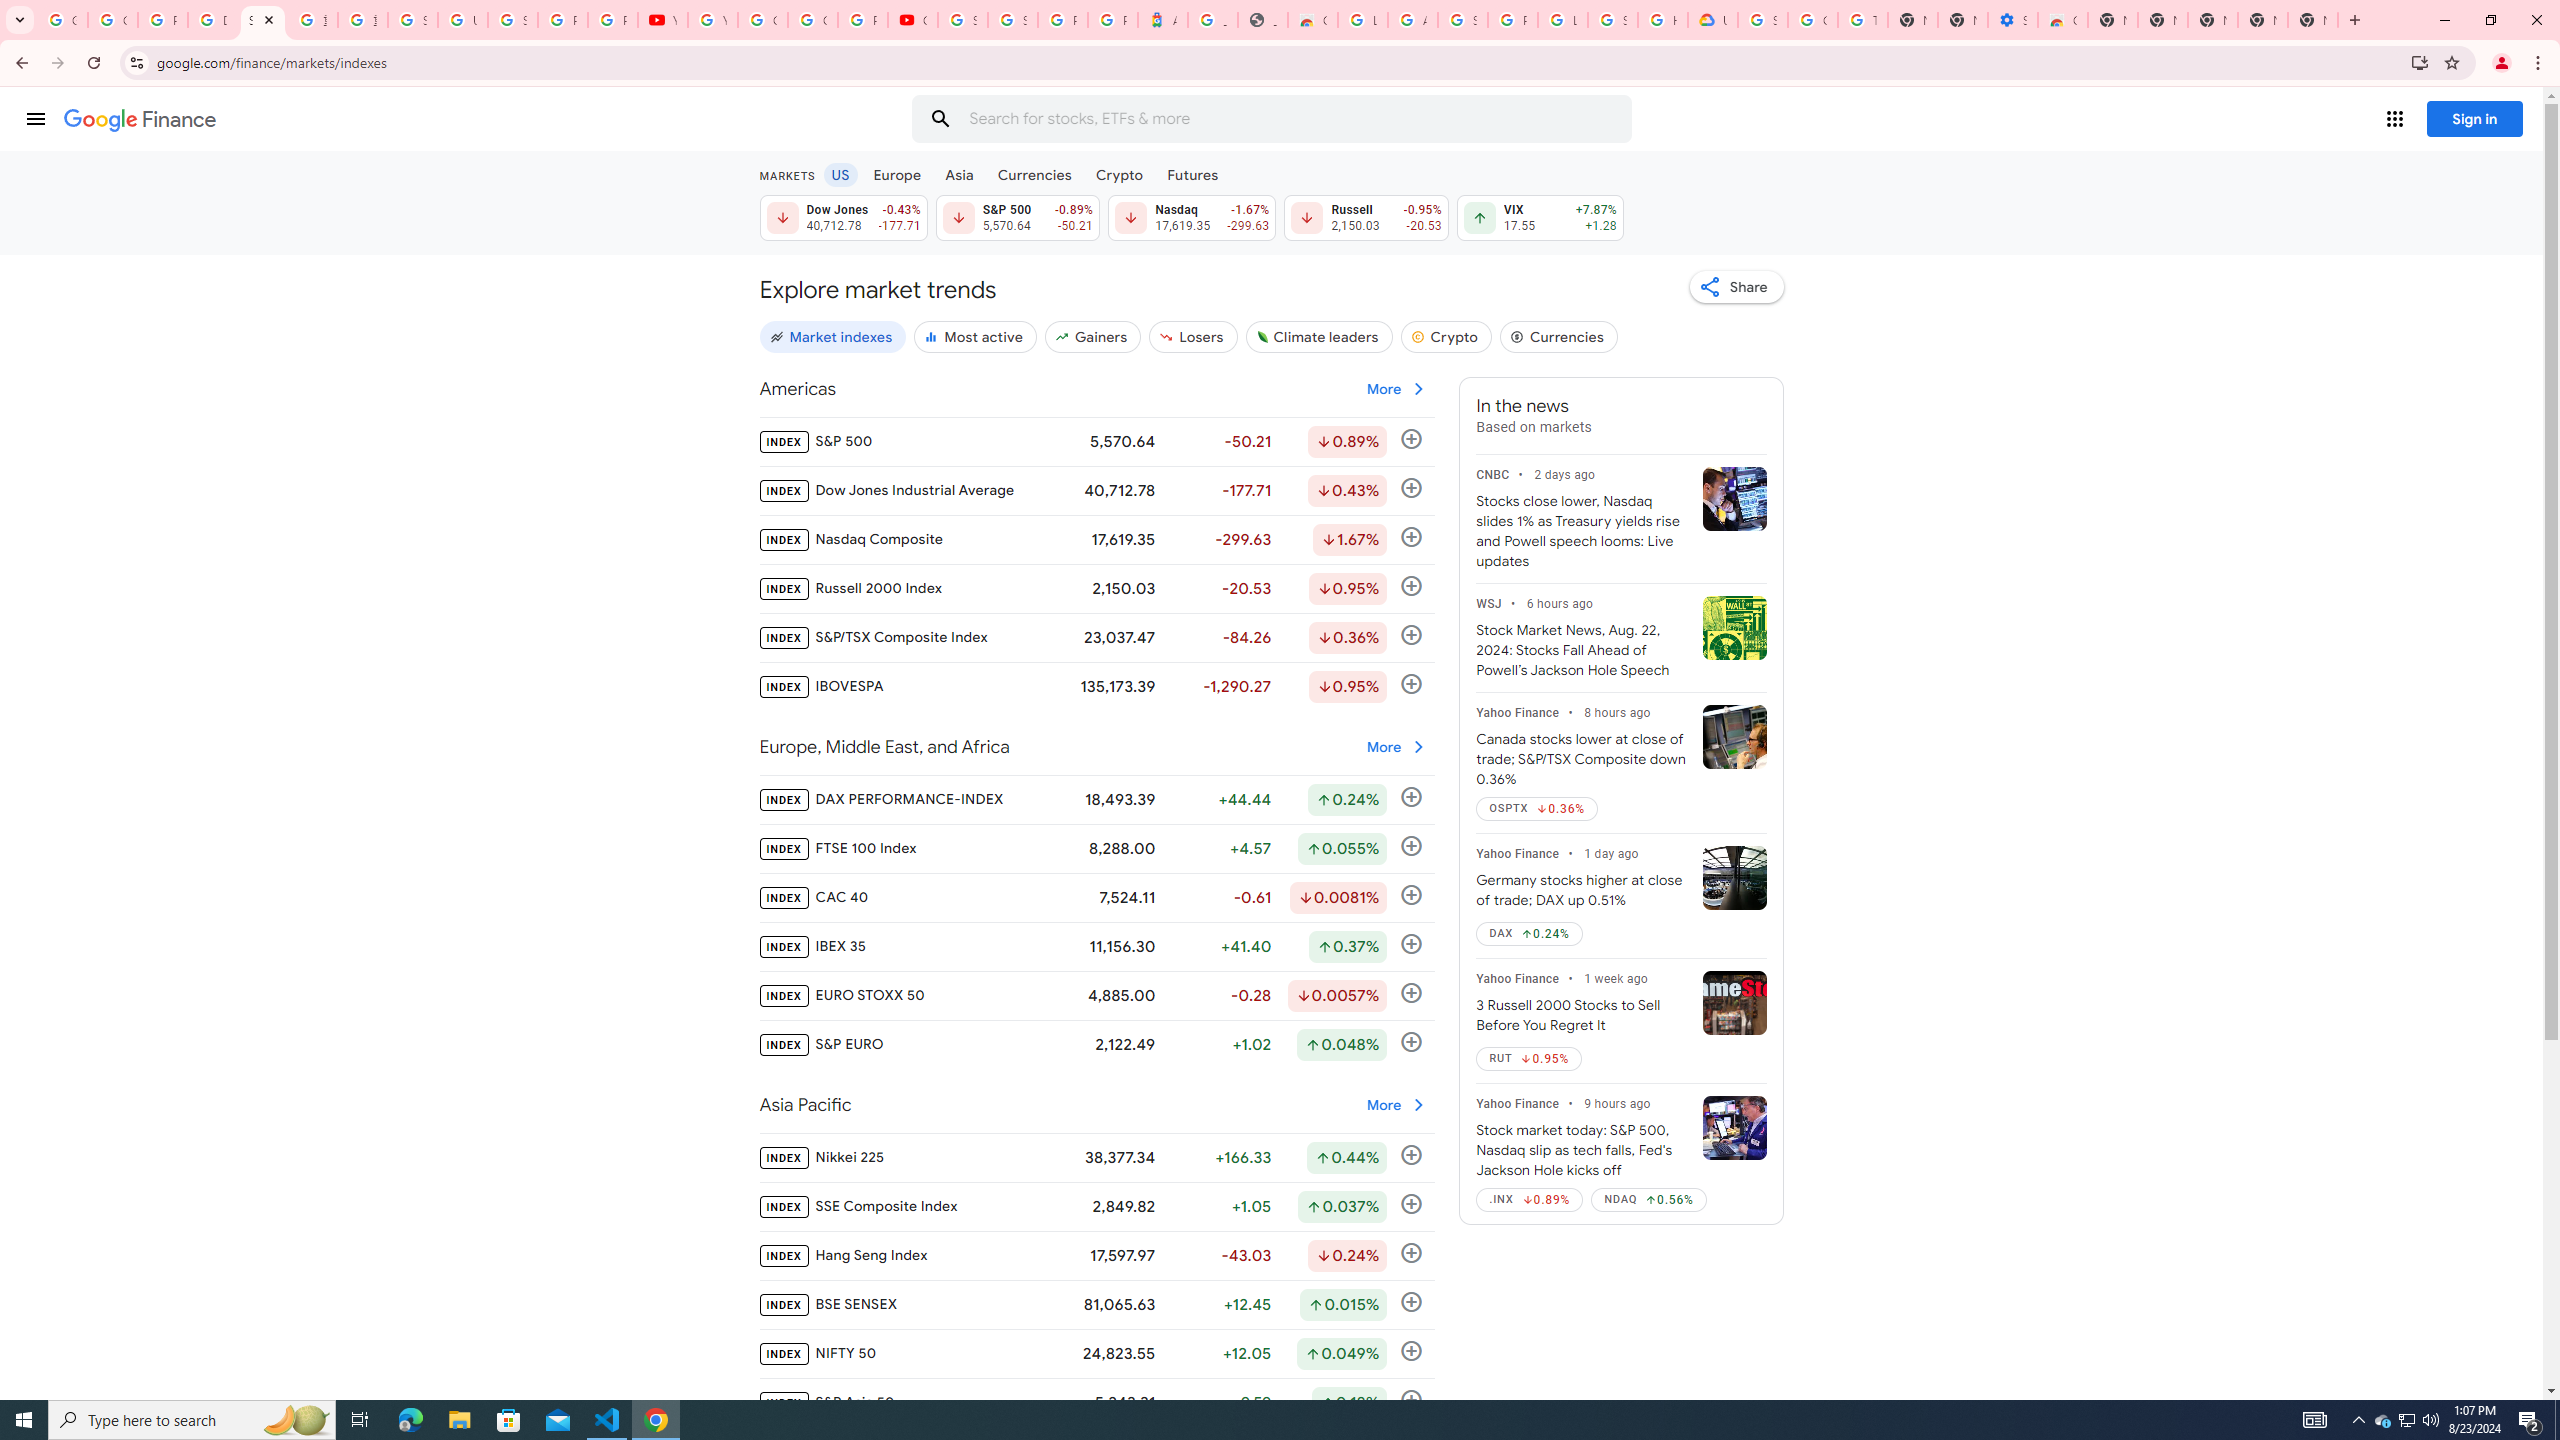  Describe the element at coordinates (1530, 1200) in the screenshot. I see `.INX Down by 0.89%` at that location.